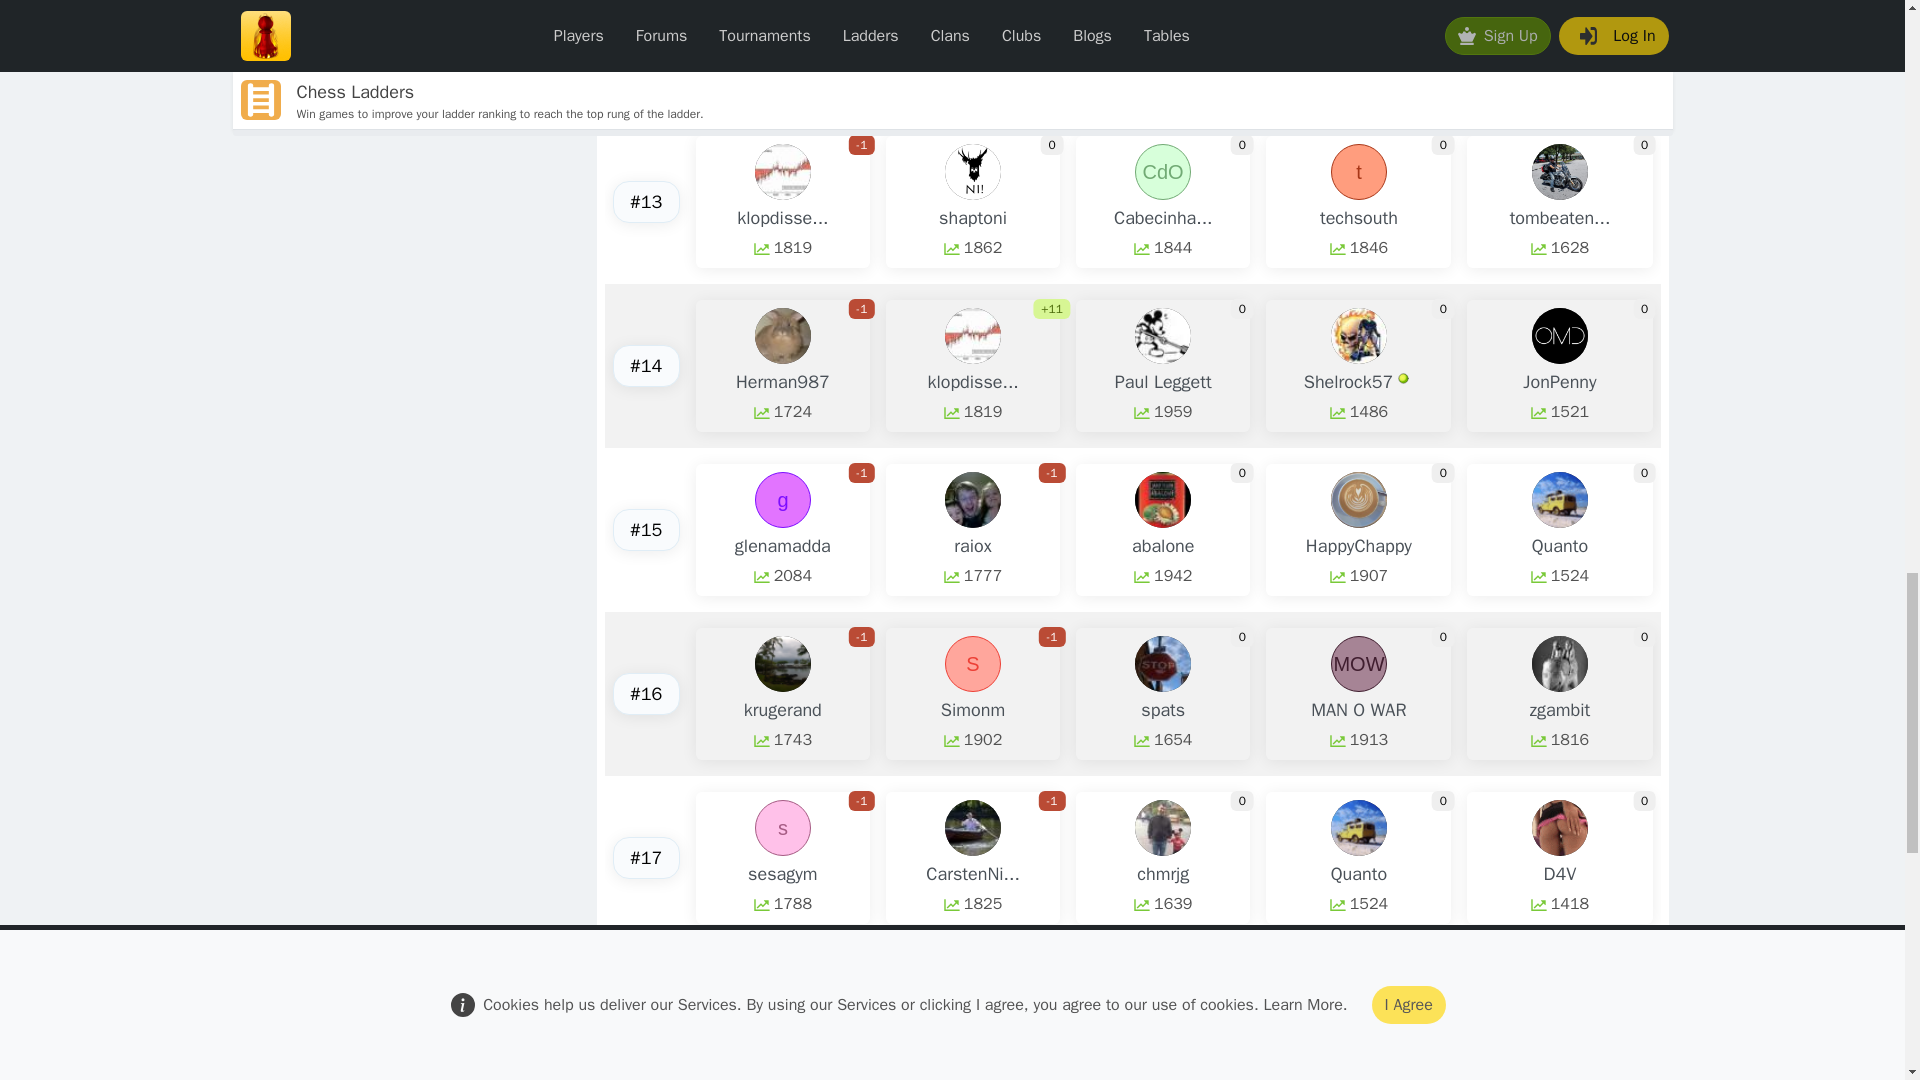 This screenshot has width=1920, height=1080. I want to click on G, so click(1560, 18).